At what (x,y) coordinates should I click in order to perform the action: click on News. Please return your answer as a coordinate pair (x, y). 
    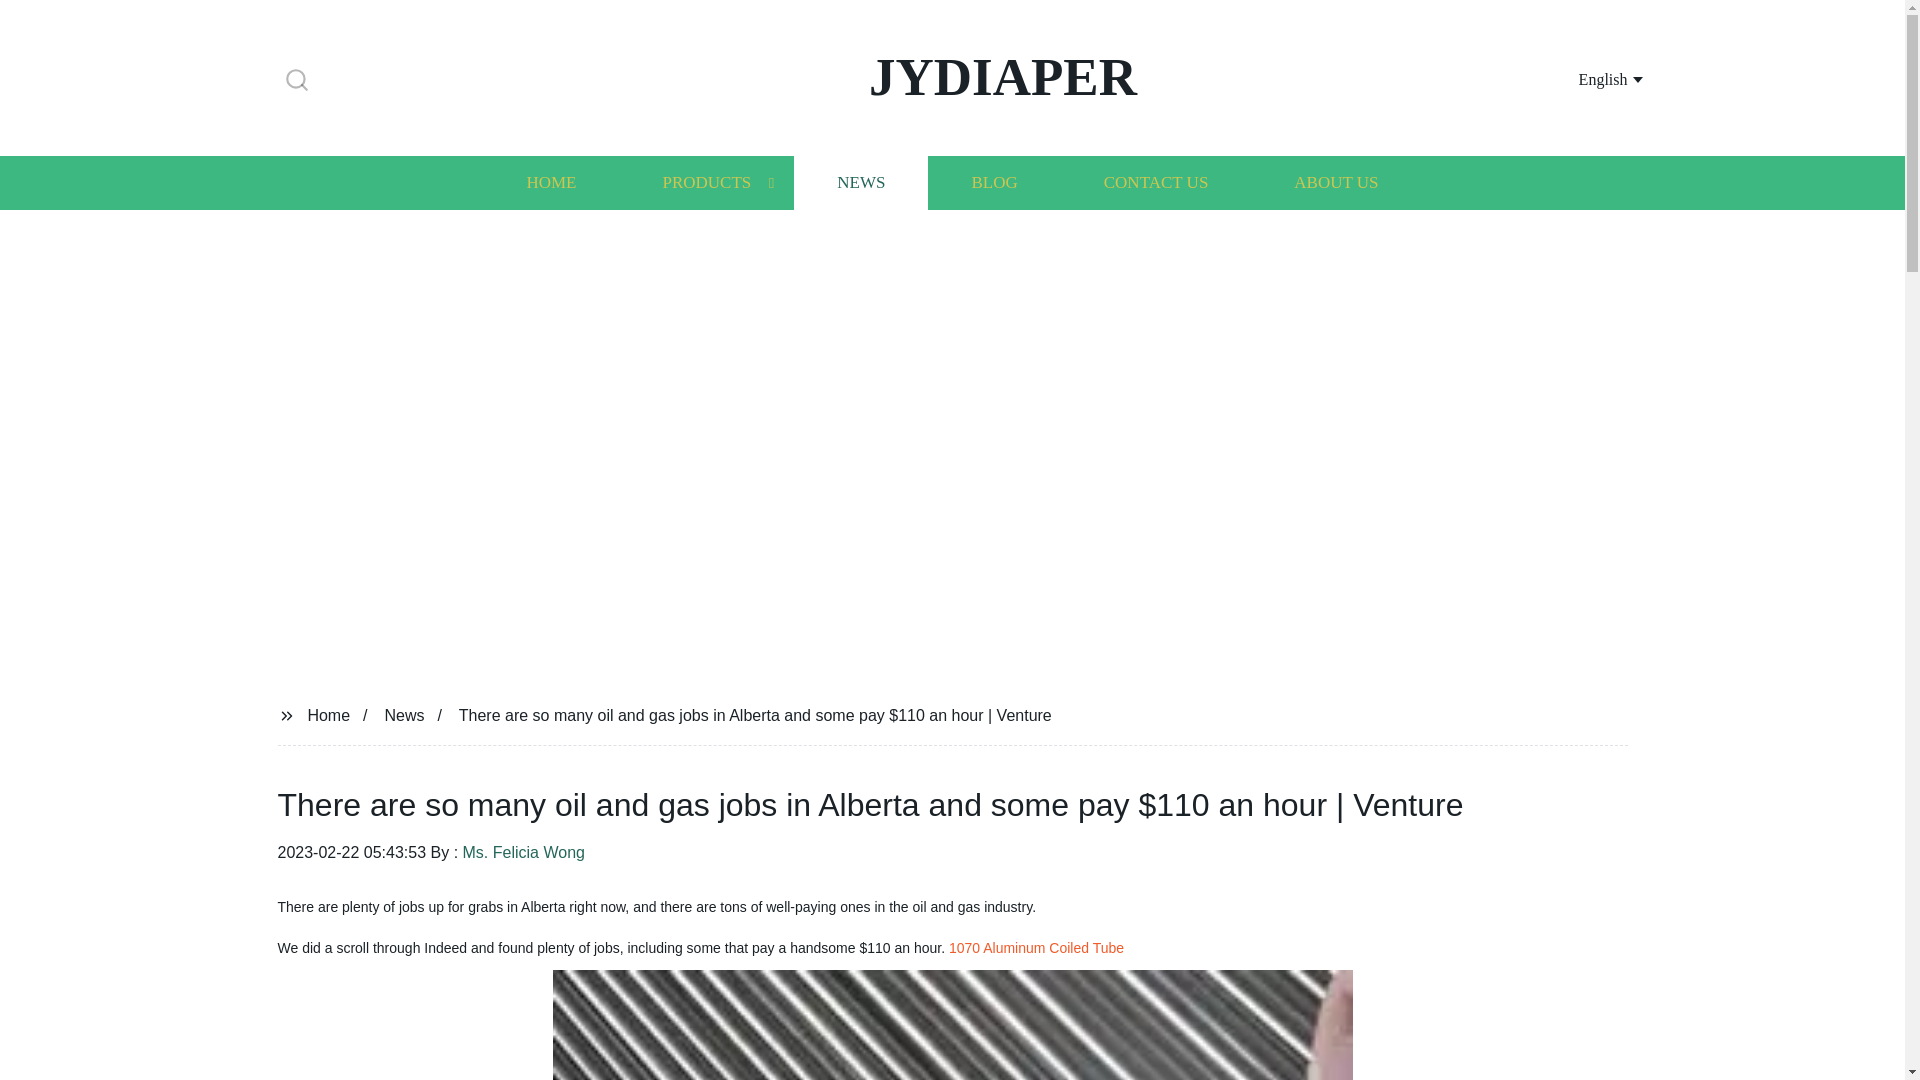
    Looking at the image, I should click on (404, 714).